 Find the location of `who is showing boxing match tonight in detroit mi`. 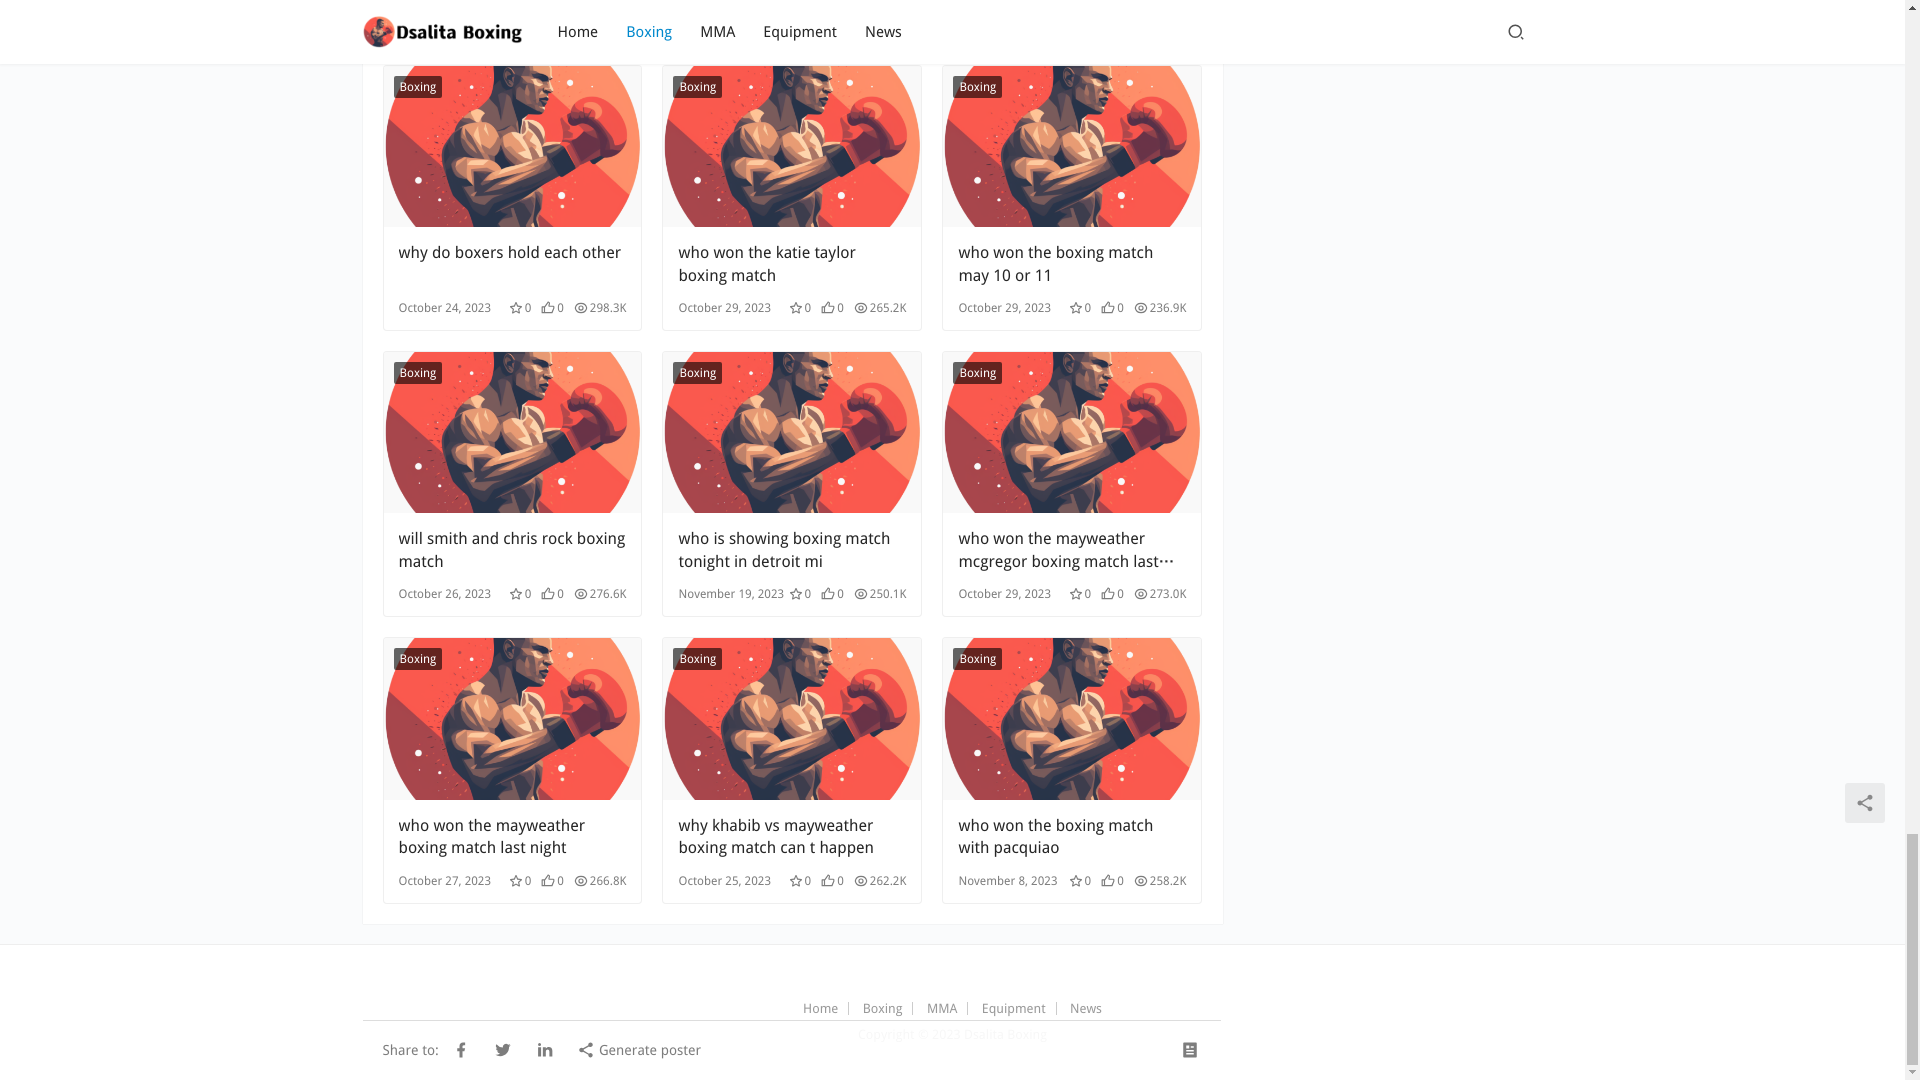

who is showing boxing match tonight in detroit mi is located at coordinates (792, 432).